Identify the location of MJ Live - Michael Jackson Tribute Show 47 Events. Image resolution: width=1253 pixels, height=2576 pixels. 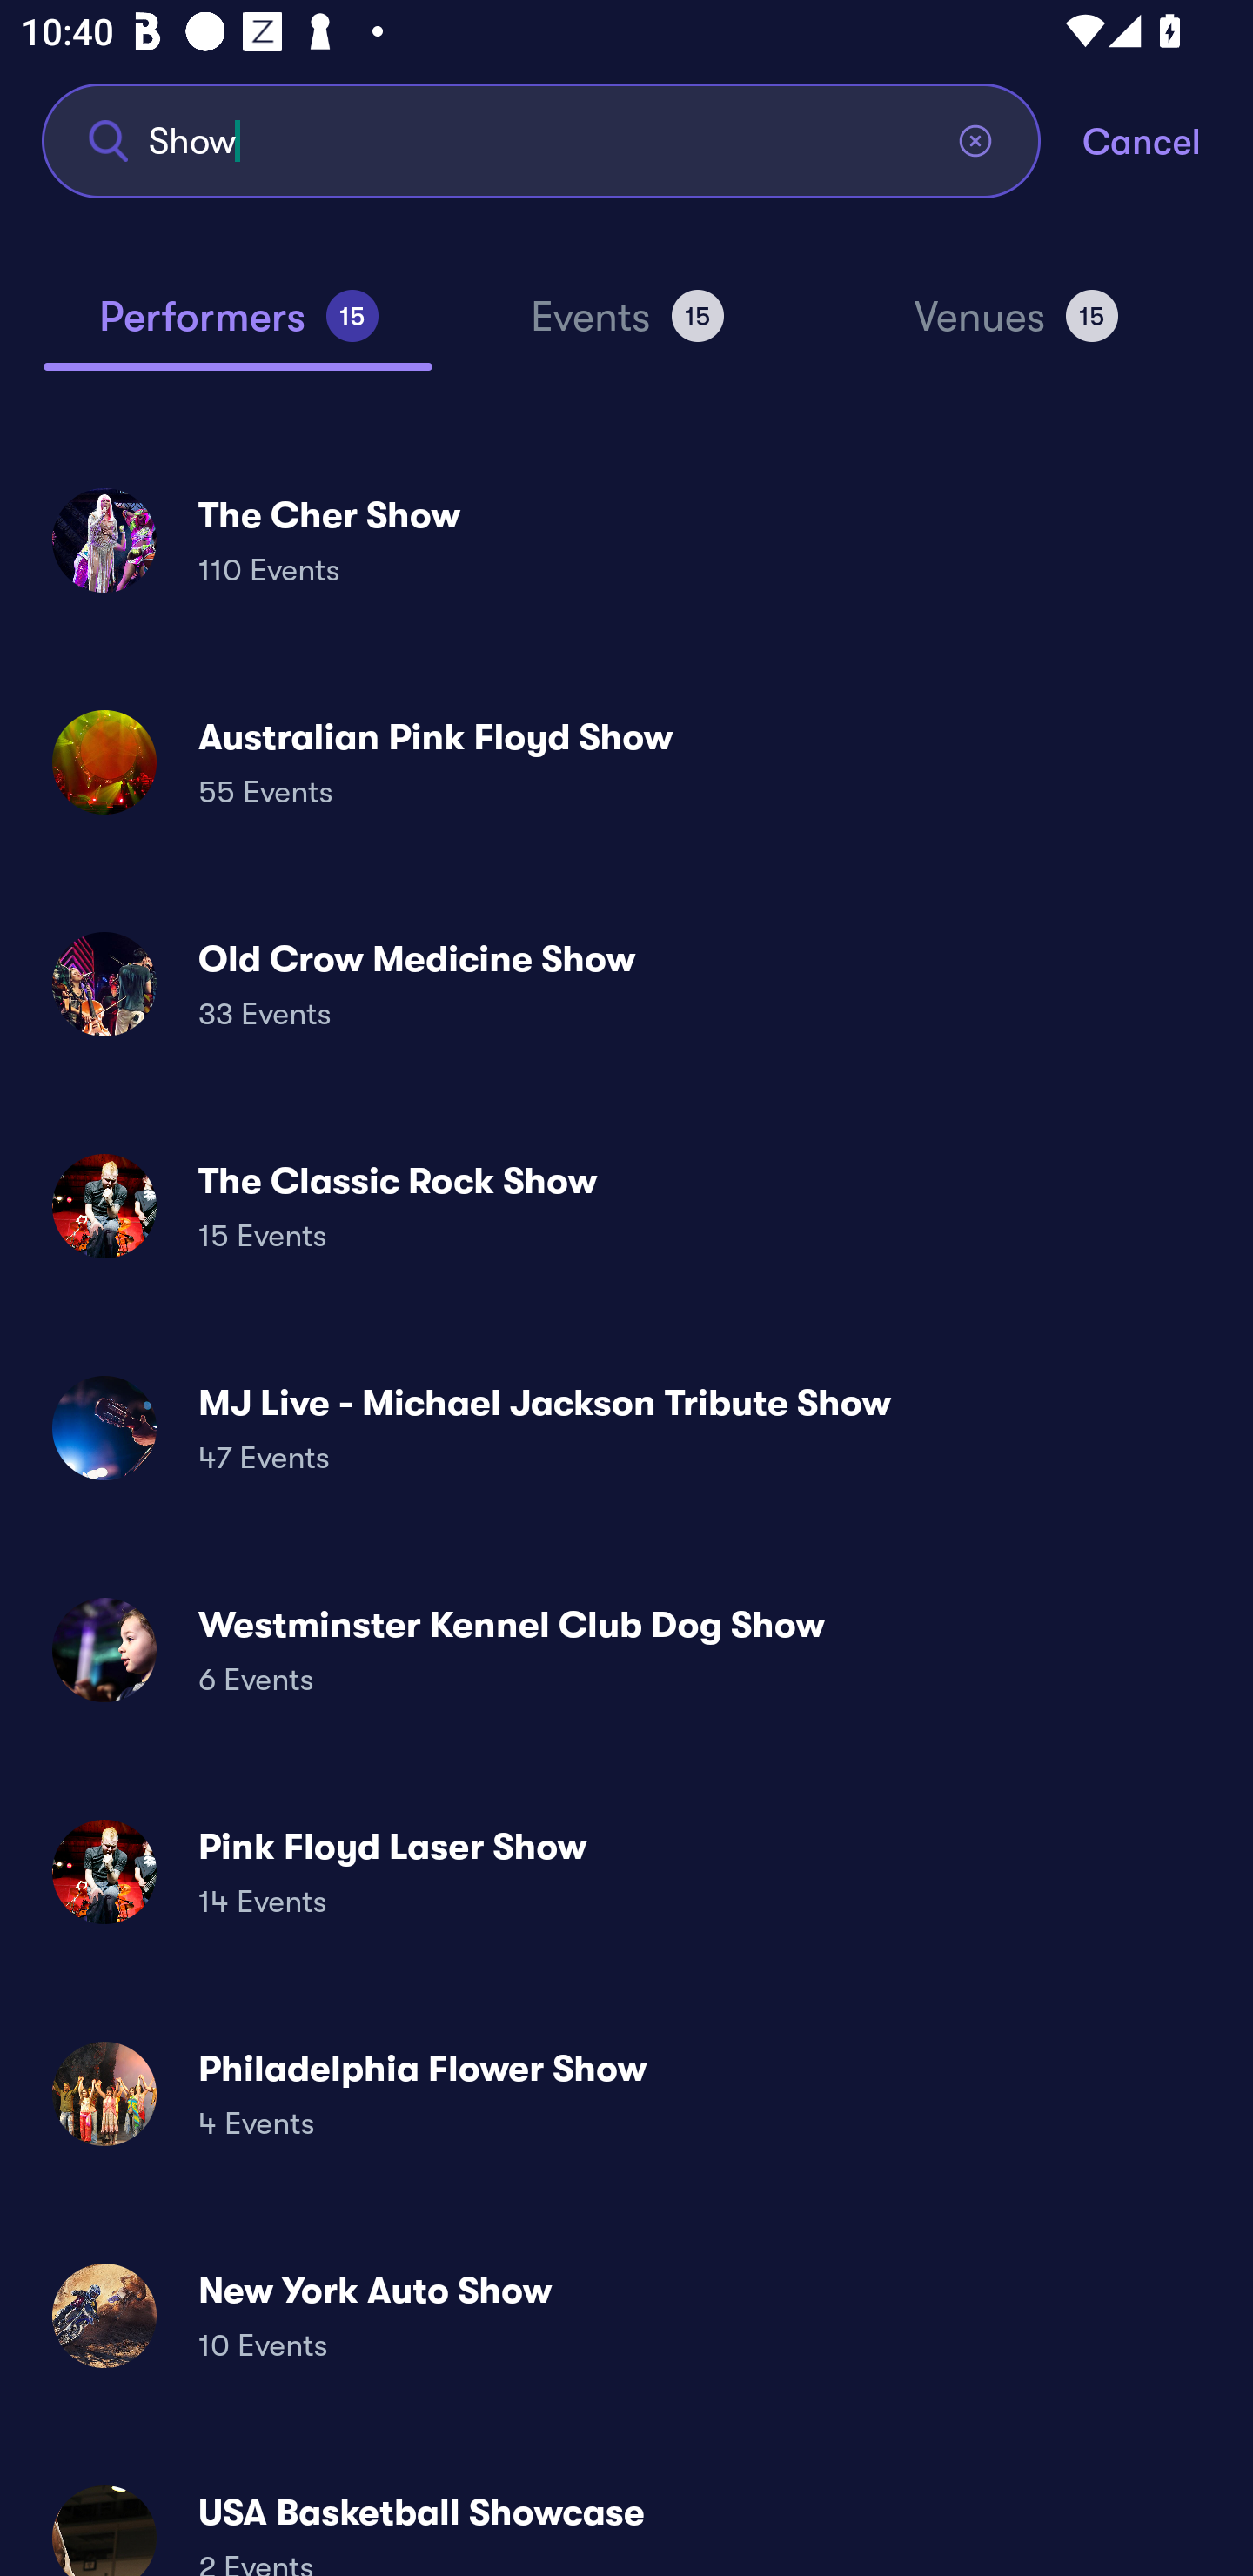
(626, 1428).